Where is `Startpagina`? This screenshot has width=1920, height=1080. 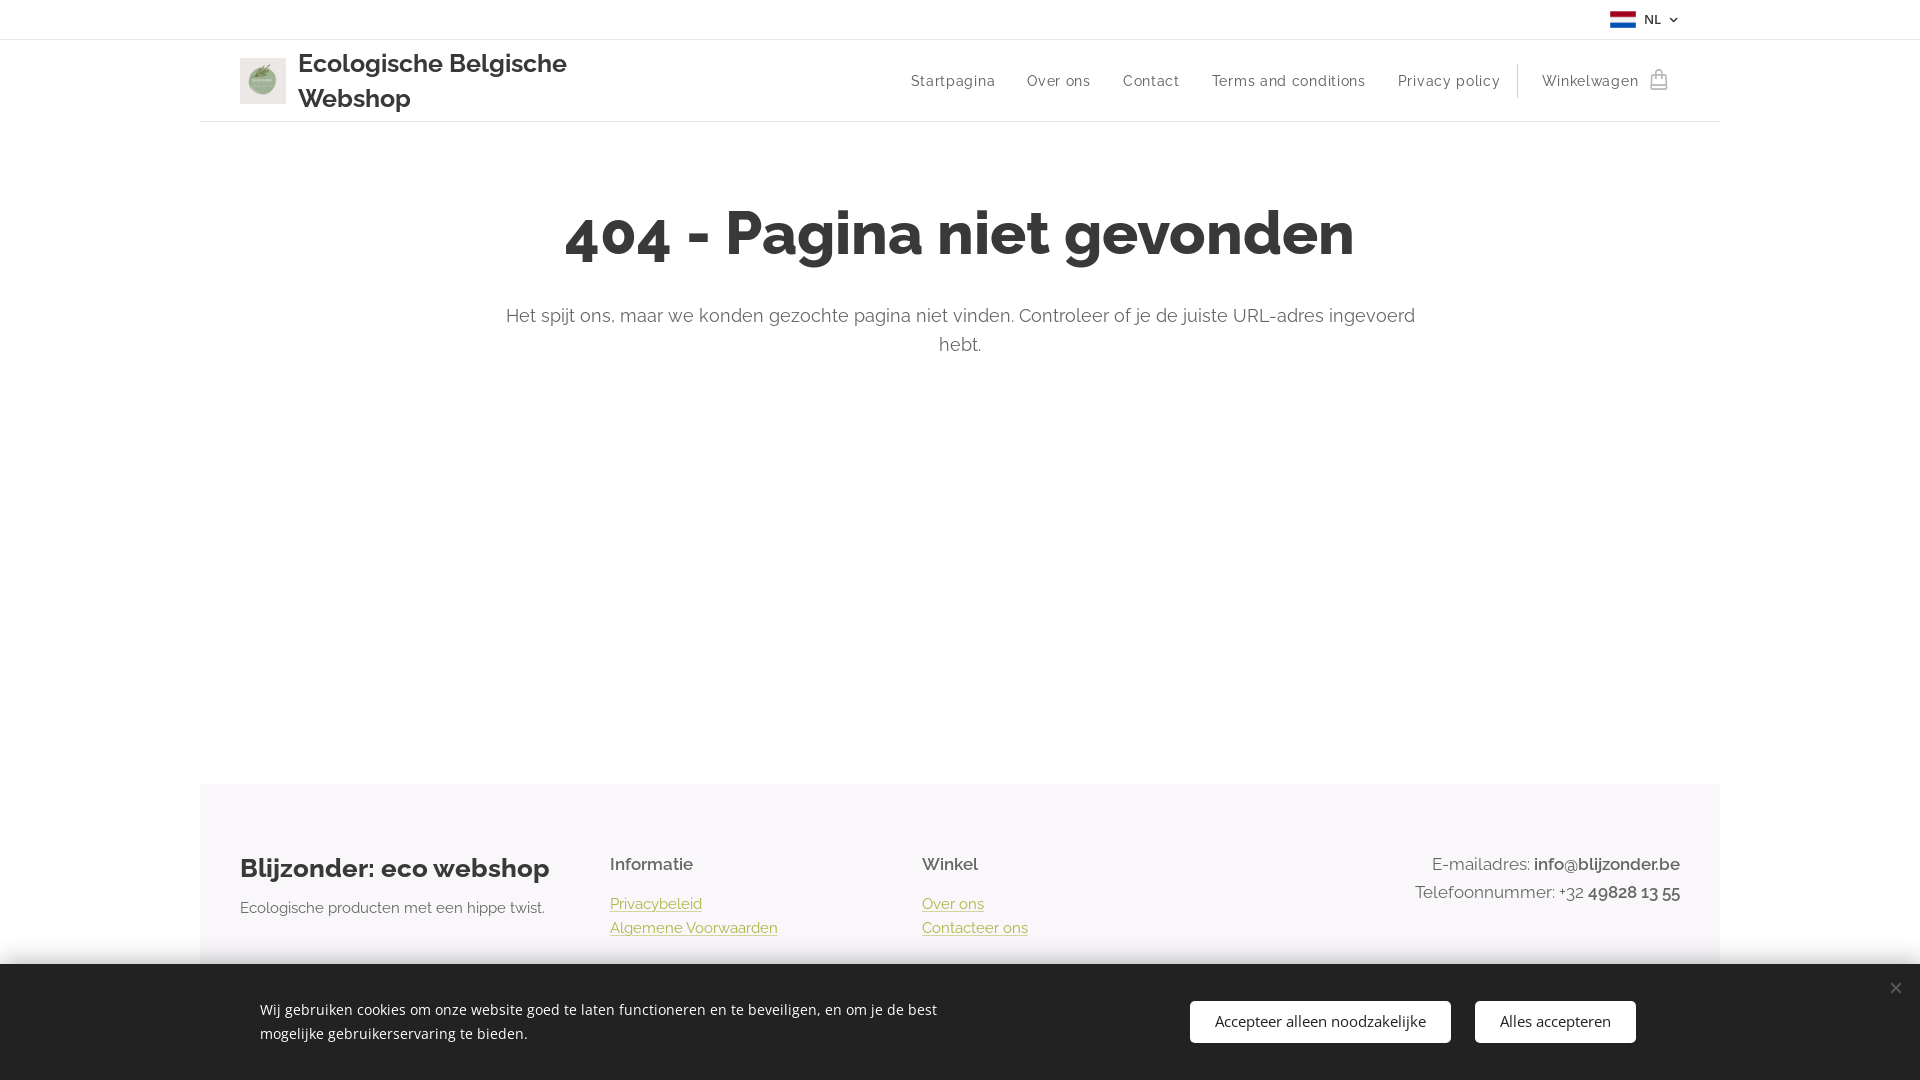 Startpagina is located at coordinates (959, 81).